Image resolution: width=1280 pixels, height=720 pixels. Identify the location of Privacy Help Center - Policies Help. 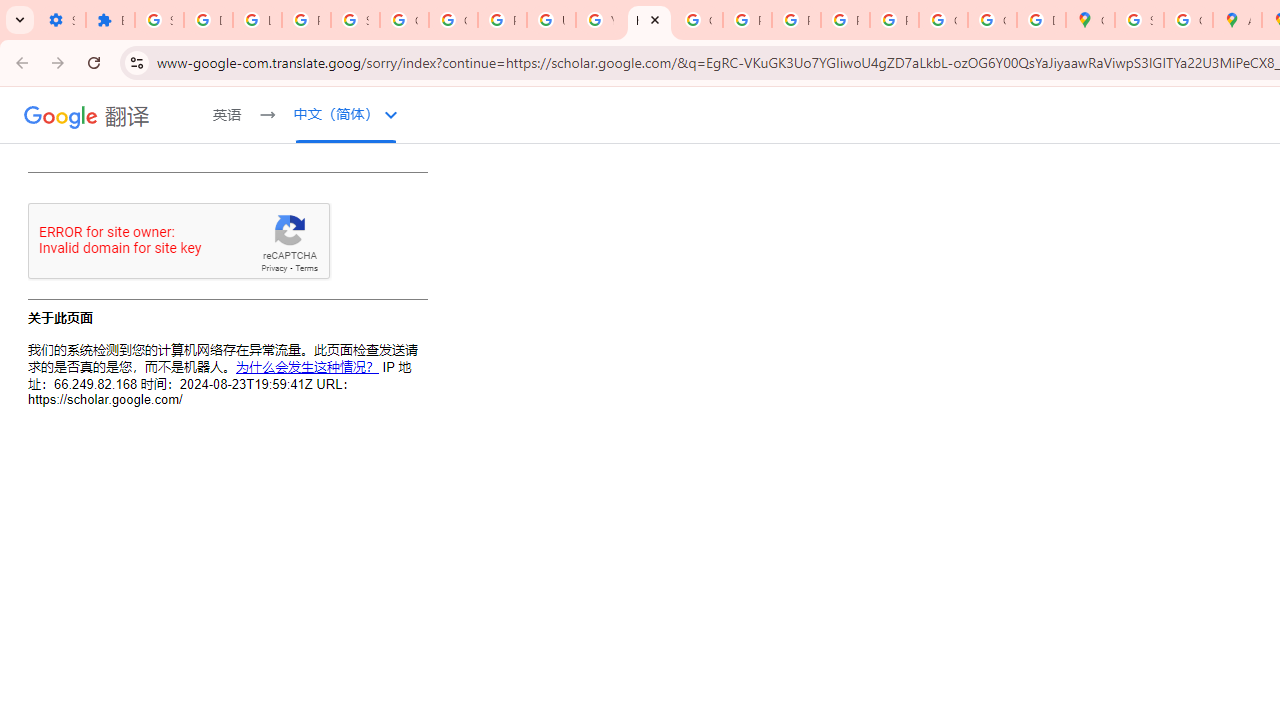
(747, 20).